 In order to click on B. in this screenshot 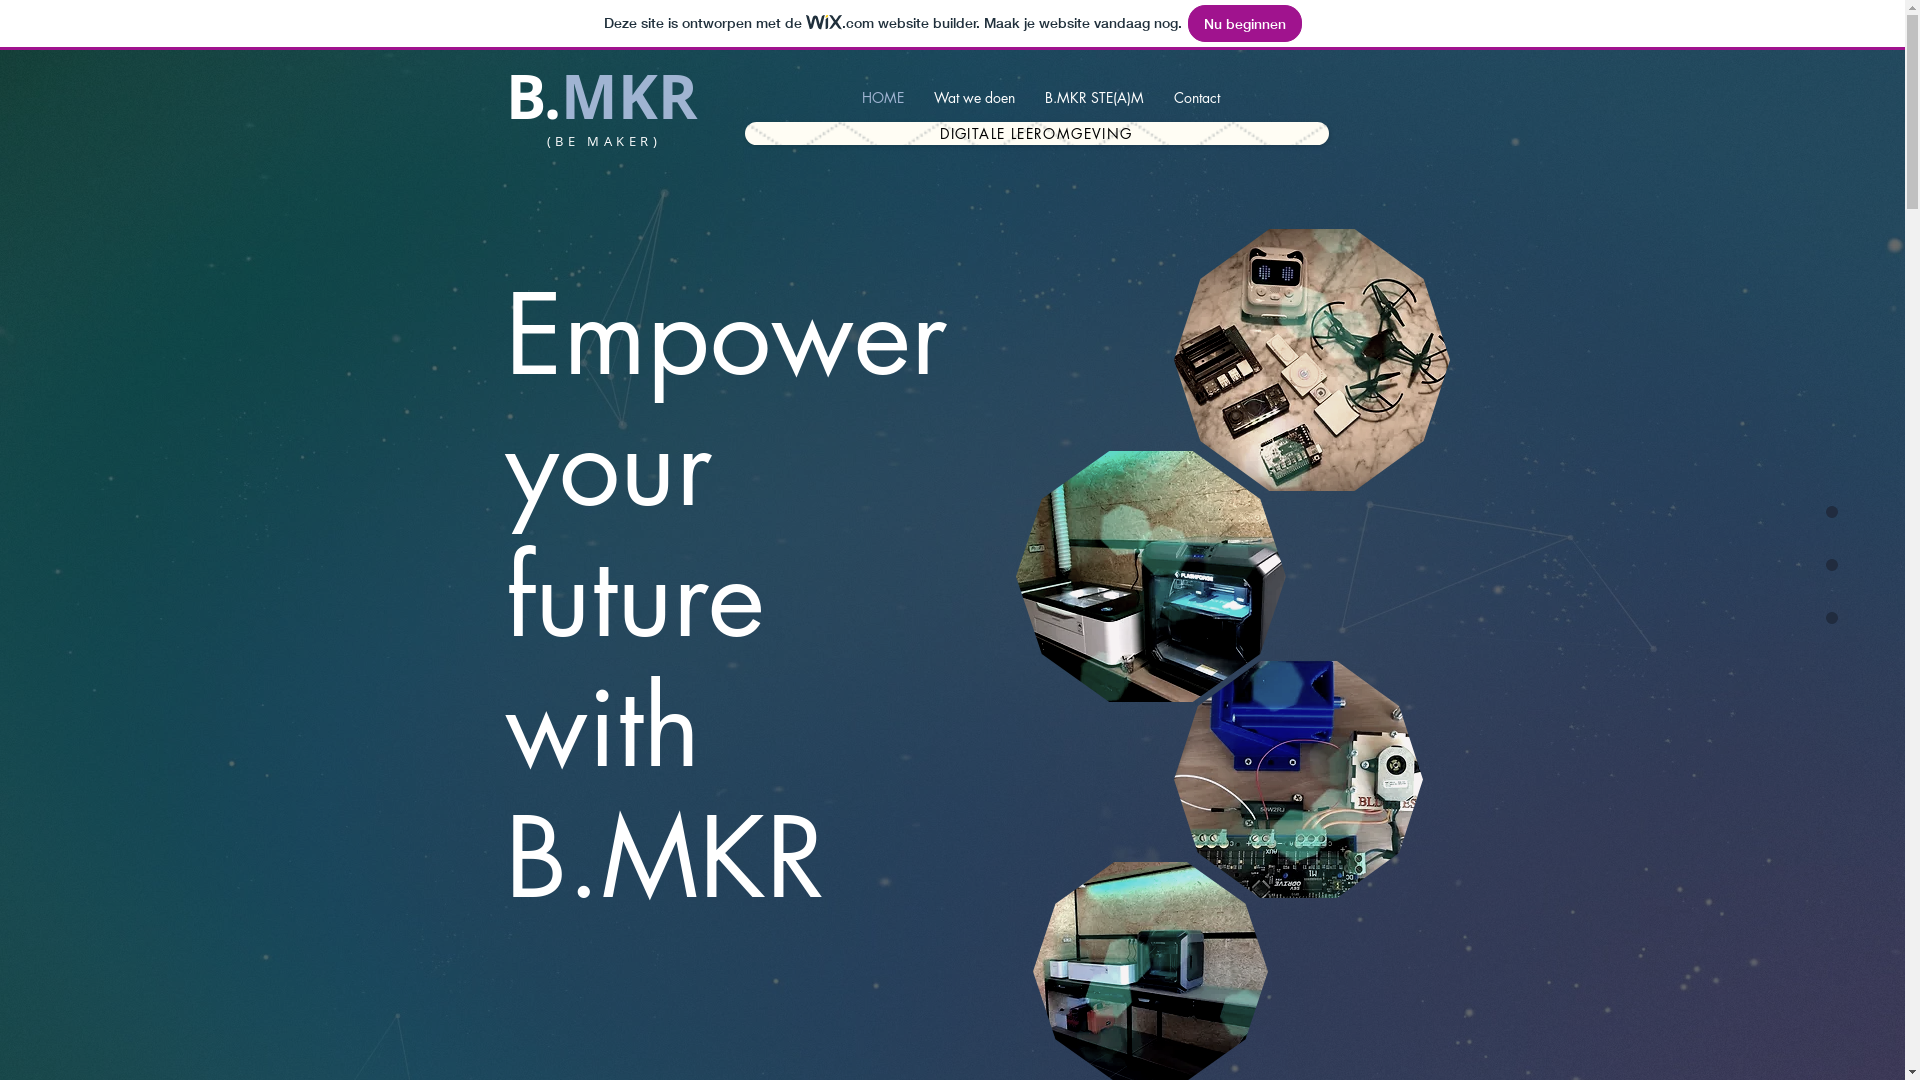, I will do `click(534, 96)`.